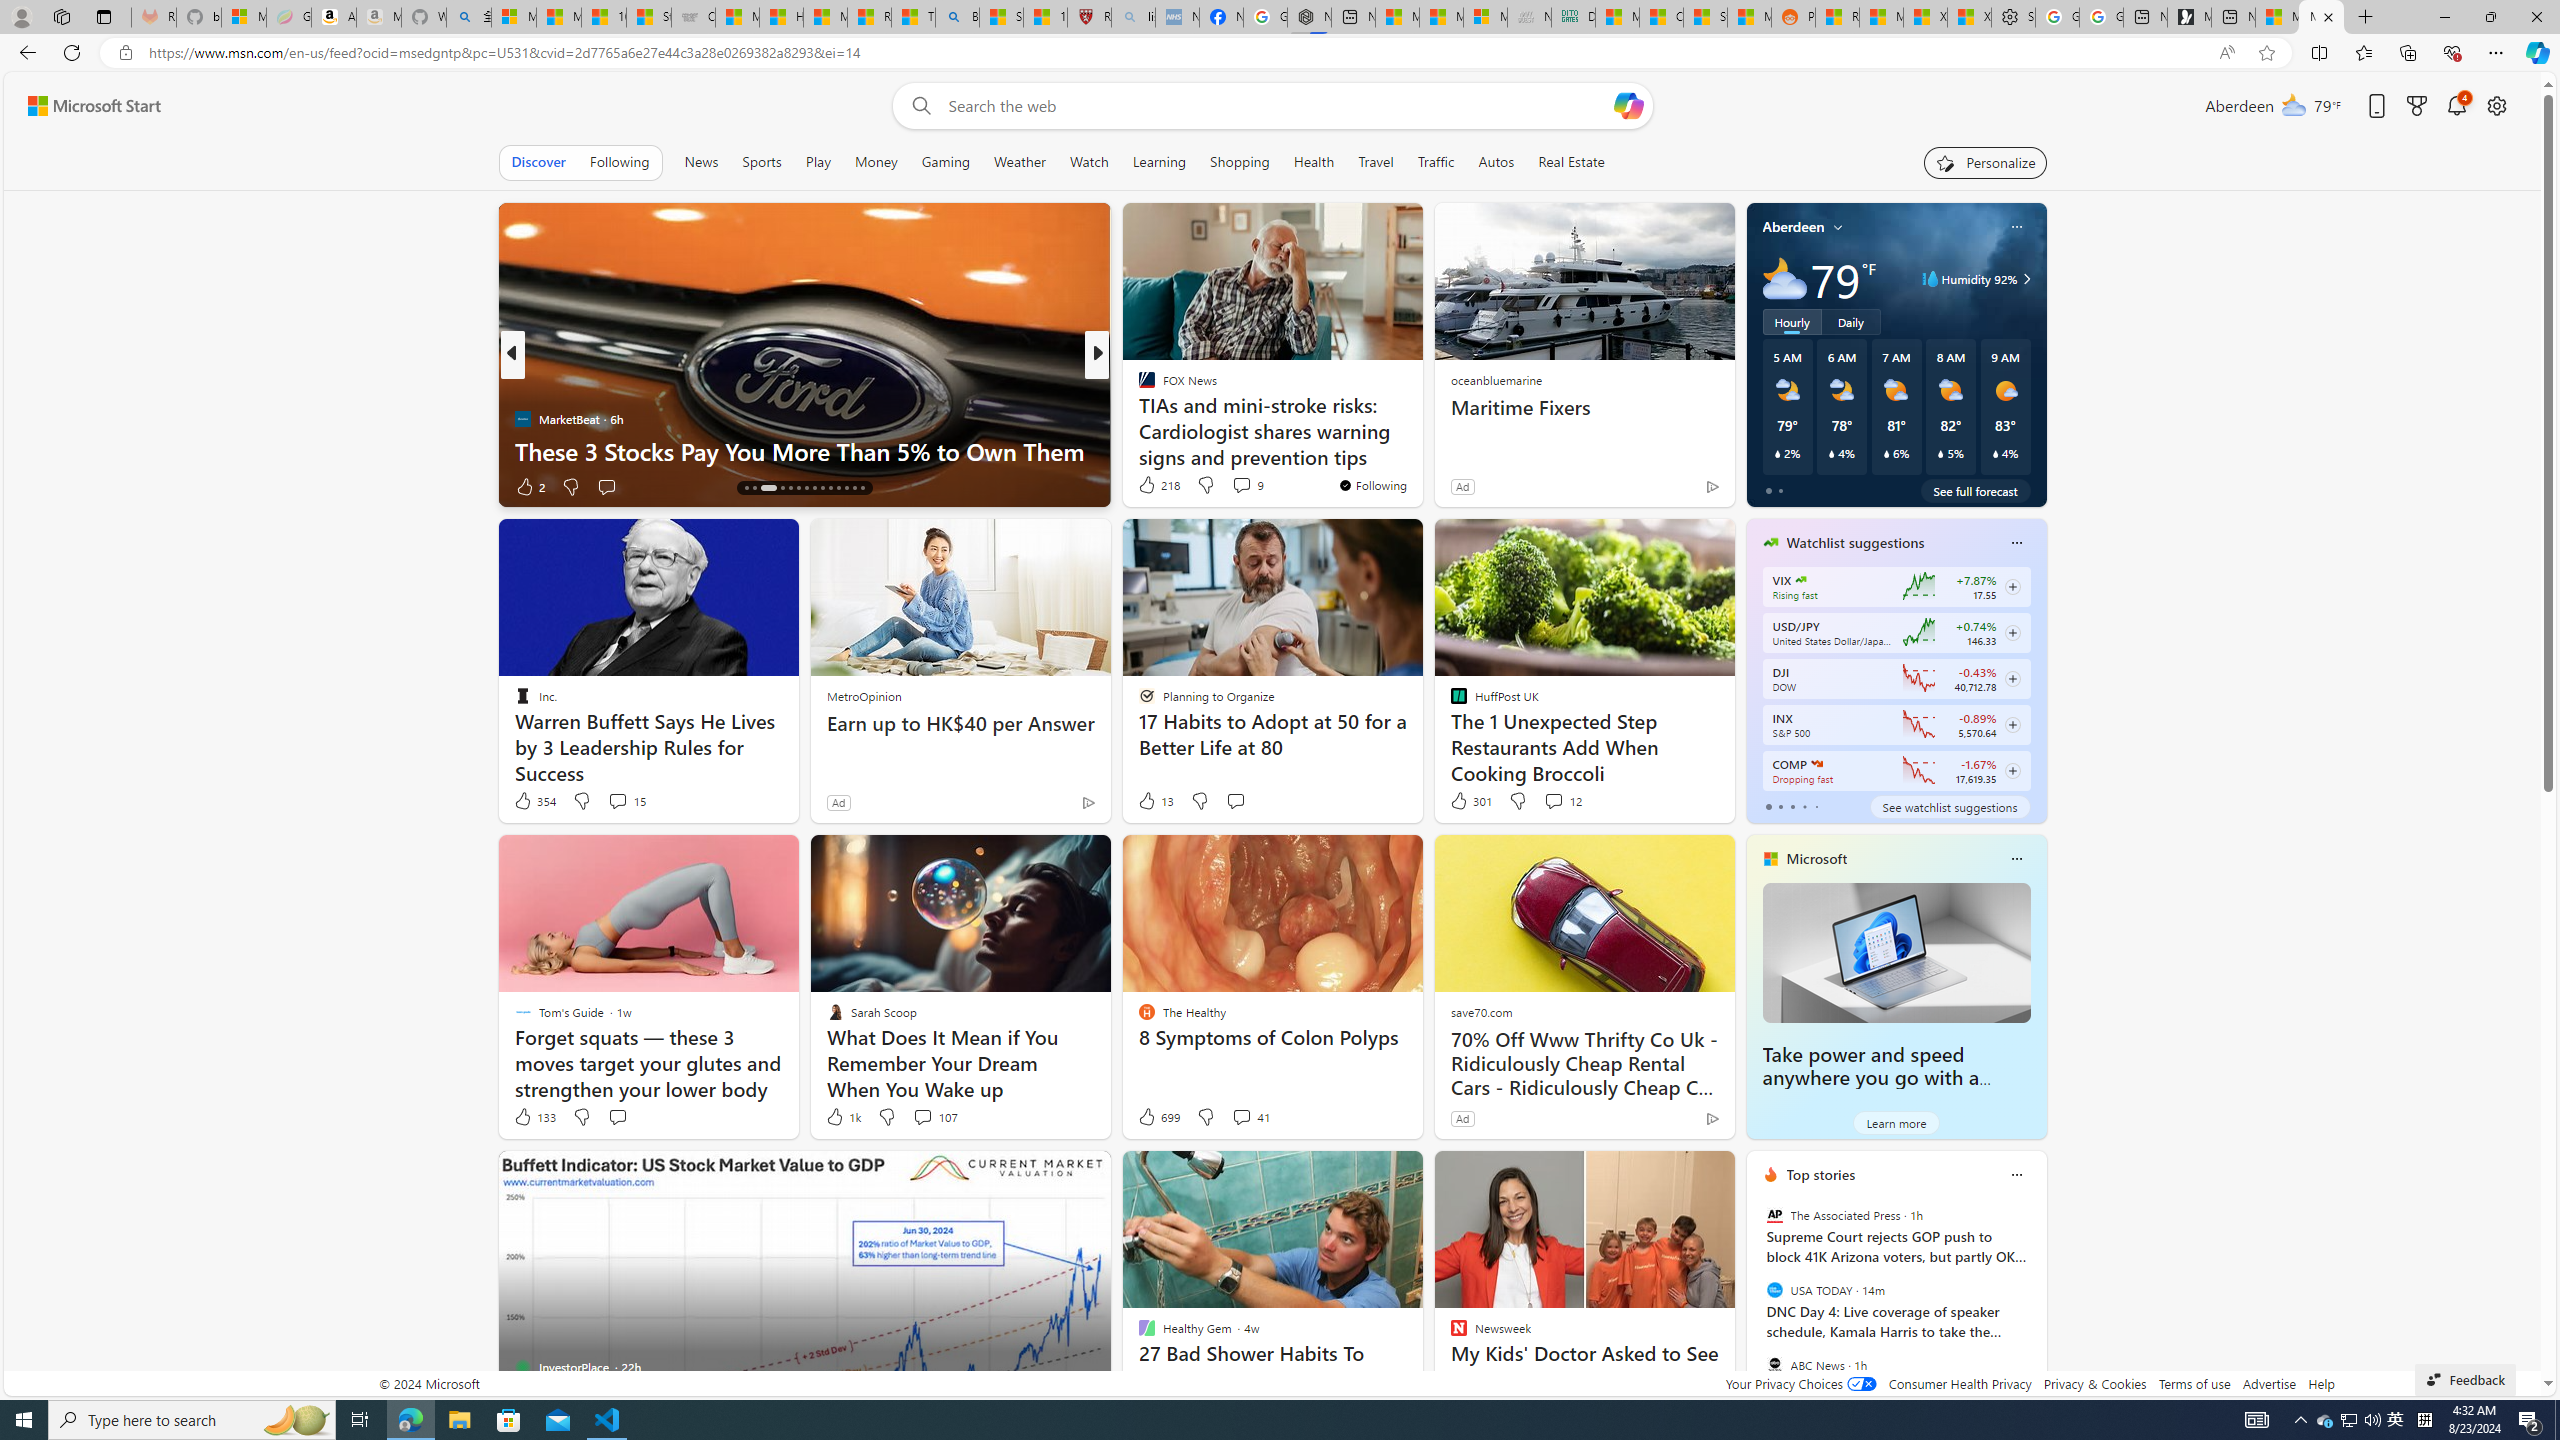 The height and width of the screenshot is (1440, 2560). I want to click on AutomationID: tab-20, so click(798, 488).